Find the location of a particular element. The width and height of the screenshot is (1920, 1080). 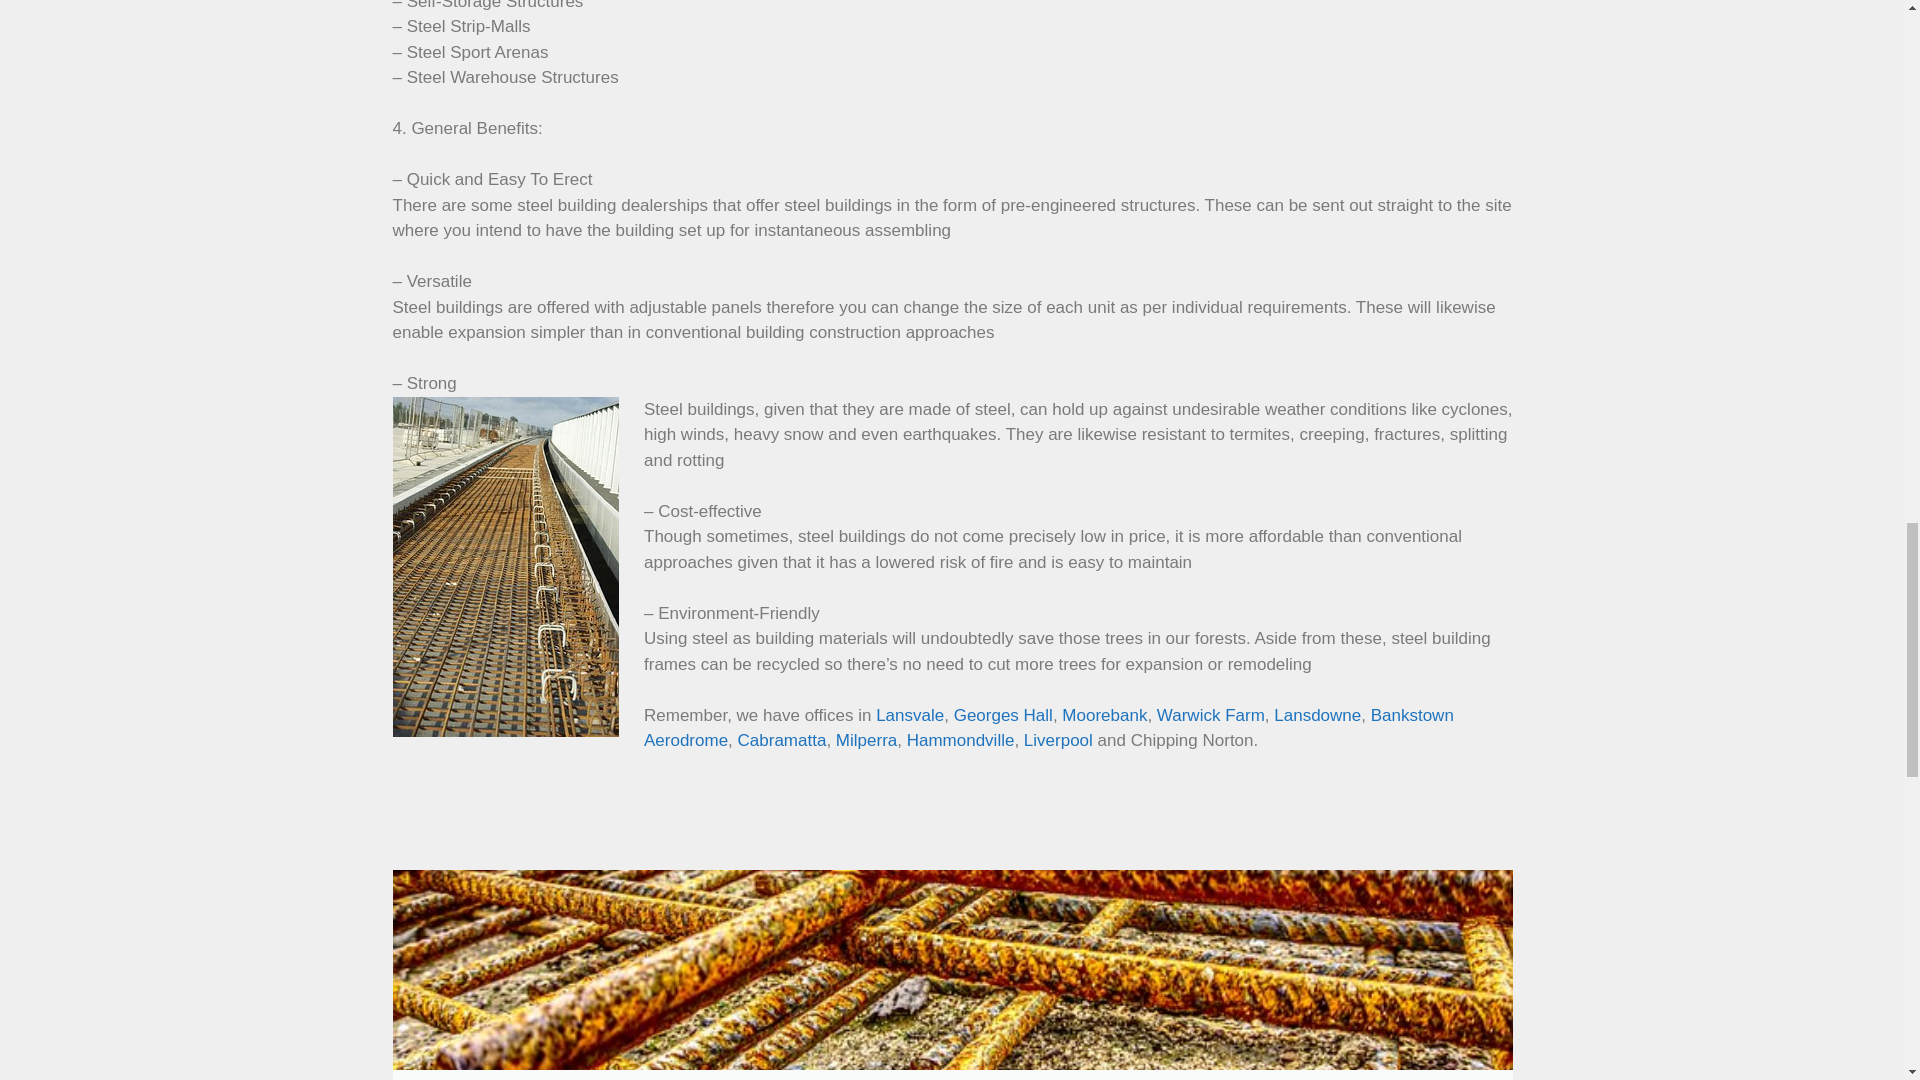

Bankstown Aerodrome is located at coordinates (1048, 728).